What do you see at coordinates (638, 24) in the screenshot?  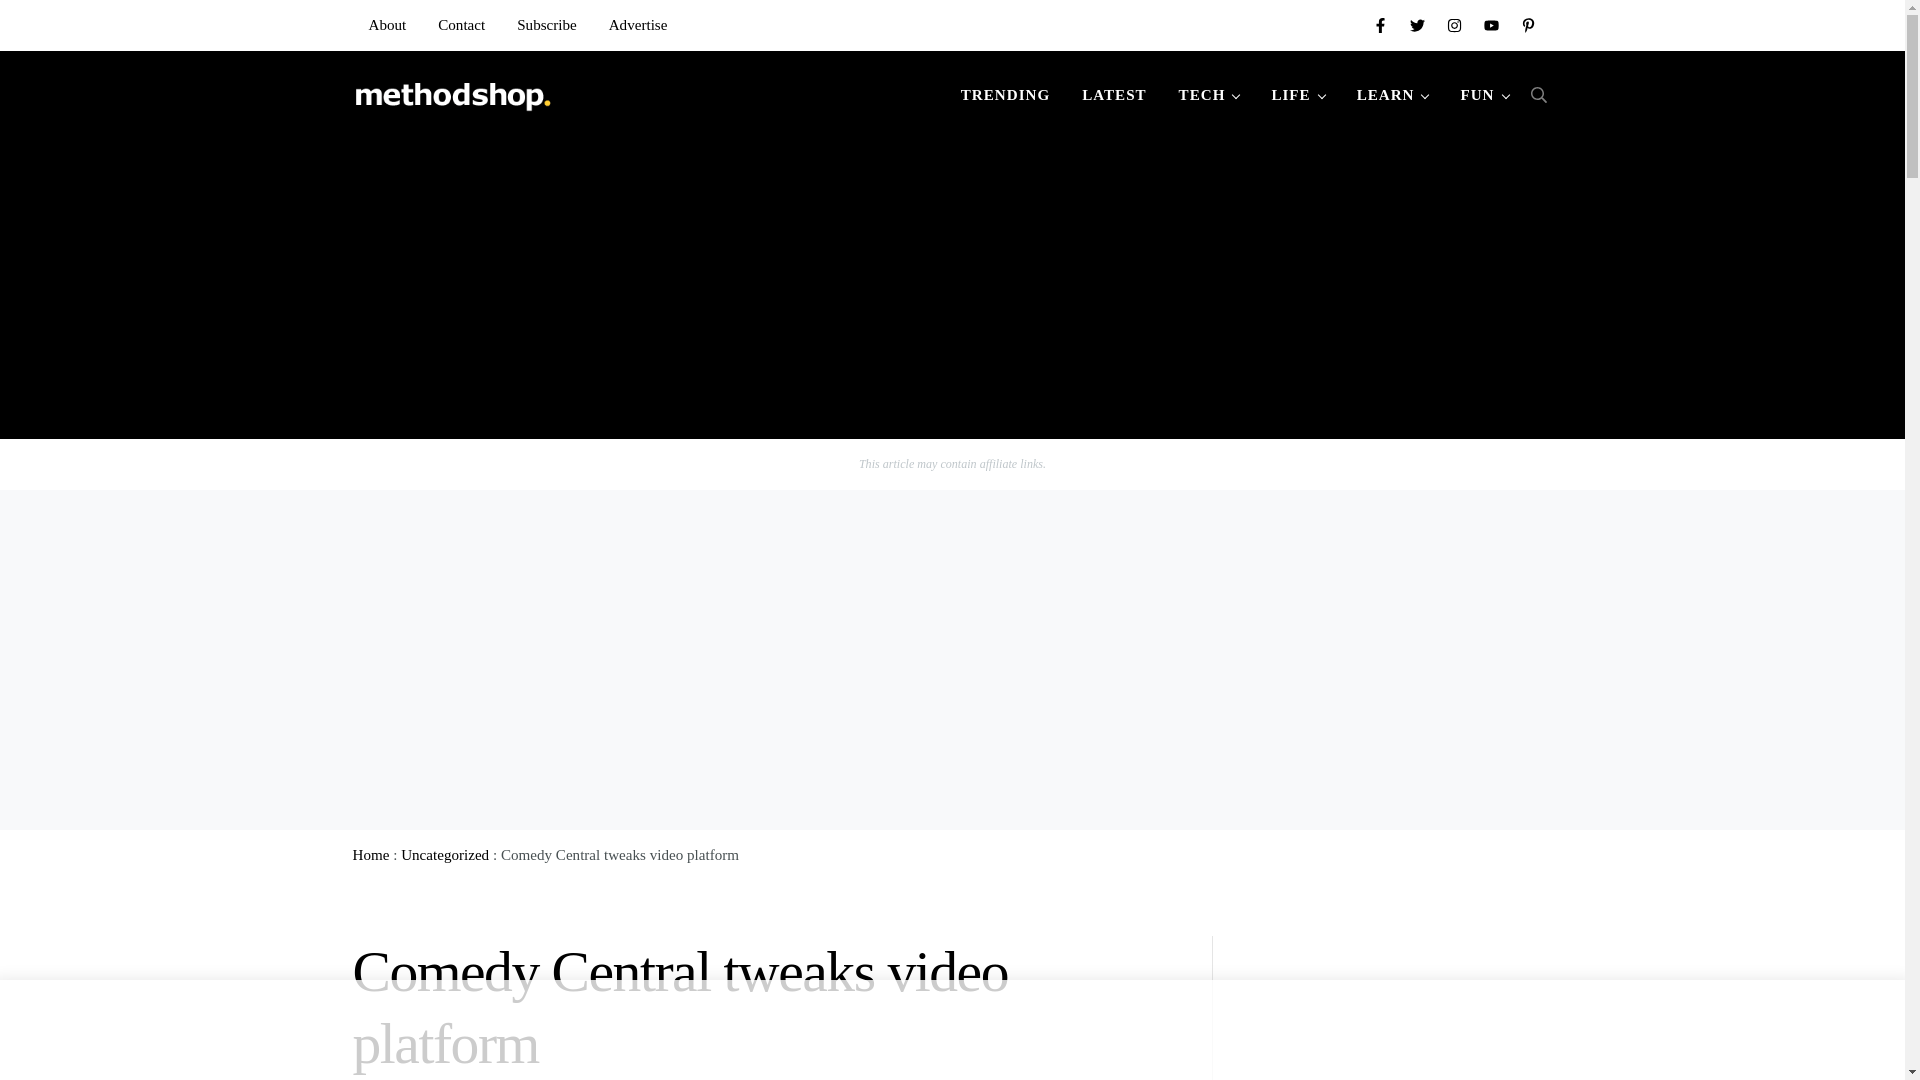 I see `Advertise` at bounding box center [638, 24].